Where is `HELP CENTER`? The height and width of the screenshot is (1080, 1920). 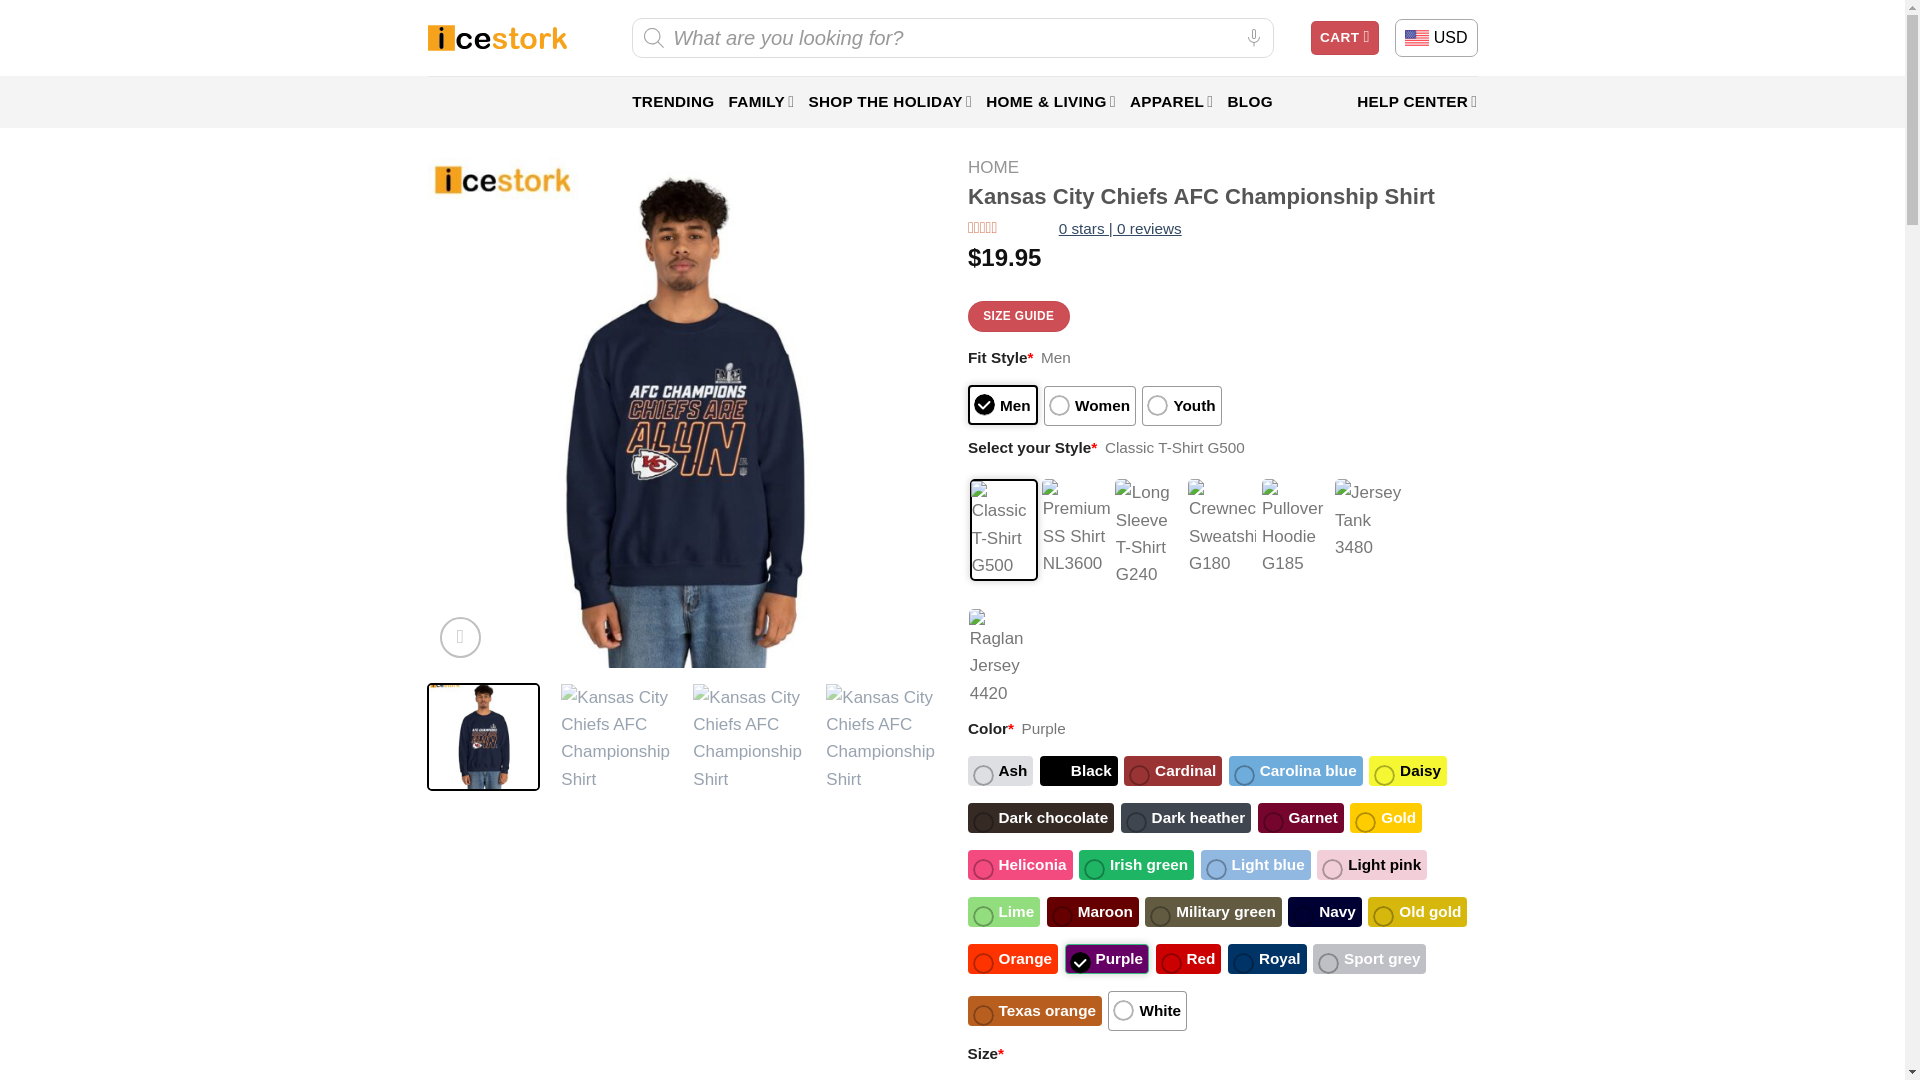
HELP CENTER is located at coordinates (1416, 102).